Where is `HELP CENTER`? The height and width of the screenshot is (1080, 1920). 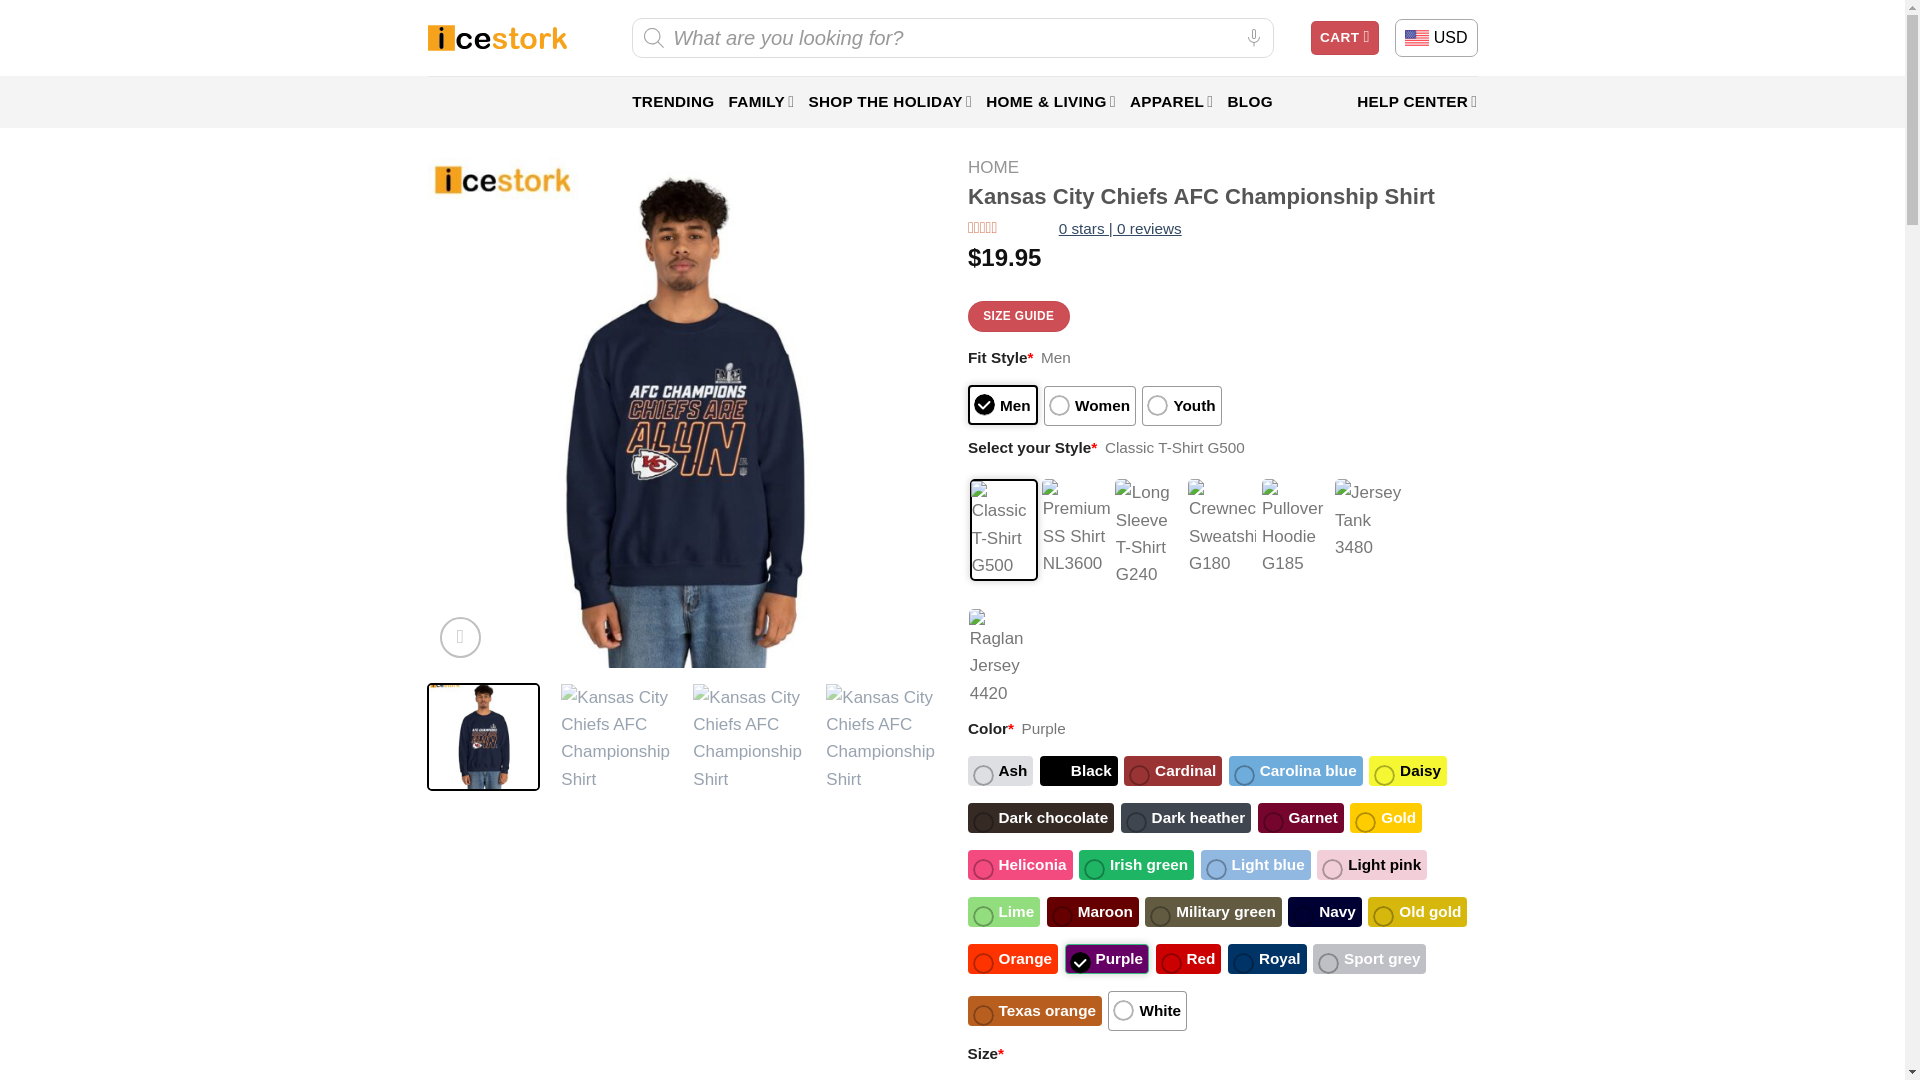
HELP CENTER is located at coordinates (1416, 102).